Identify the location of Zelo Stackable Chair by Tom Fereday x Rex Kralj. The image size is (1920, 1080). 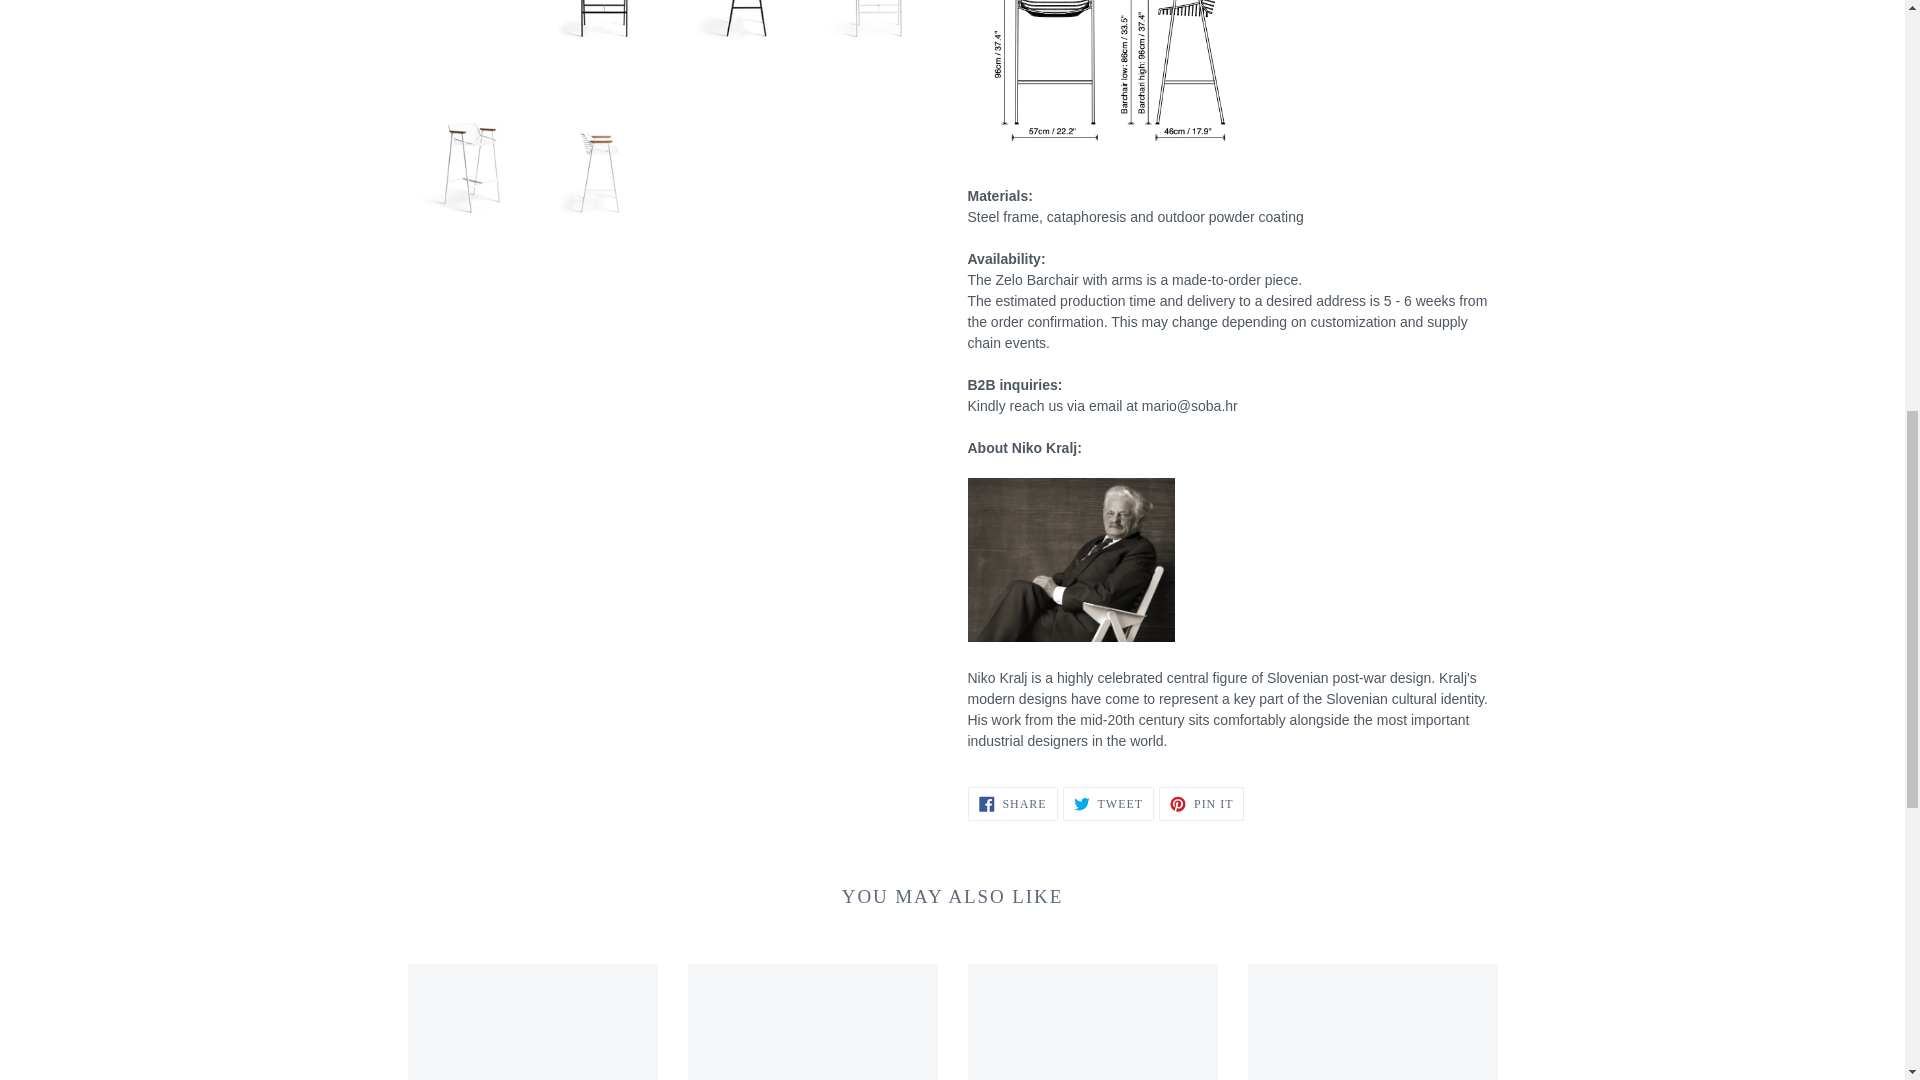
(1202, 804).